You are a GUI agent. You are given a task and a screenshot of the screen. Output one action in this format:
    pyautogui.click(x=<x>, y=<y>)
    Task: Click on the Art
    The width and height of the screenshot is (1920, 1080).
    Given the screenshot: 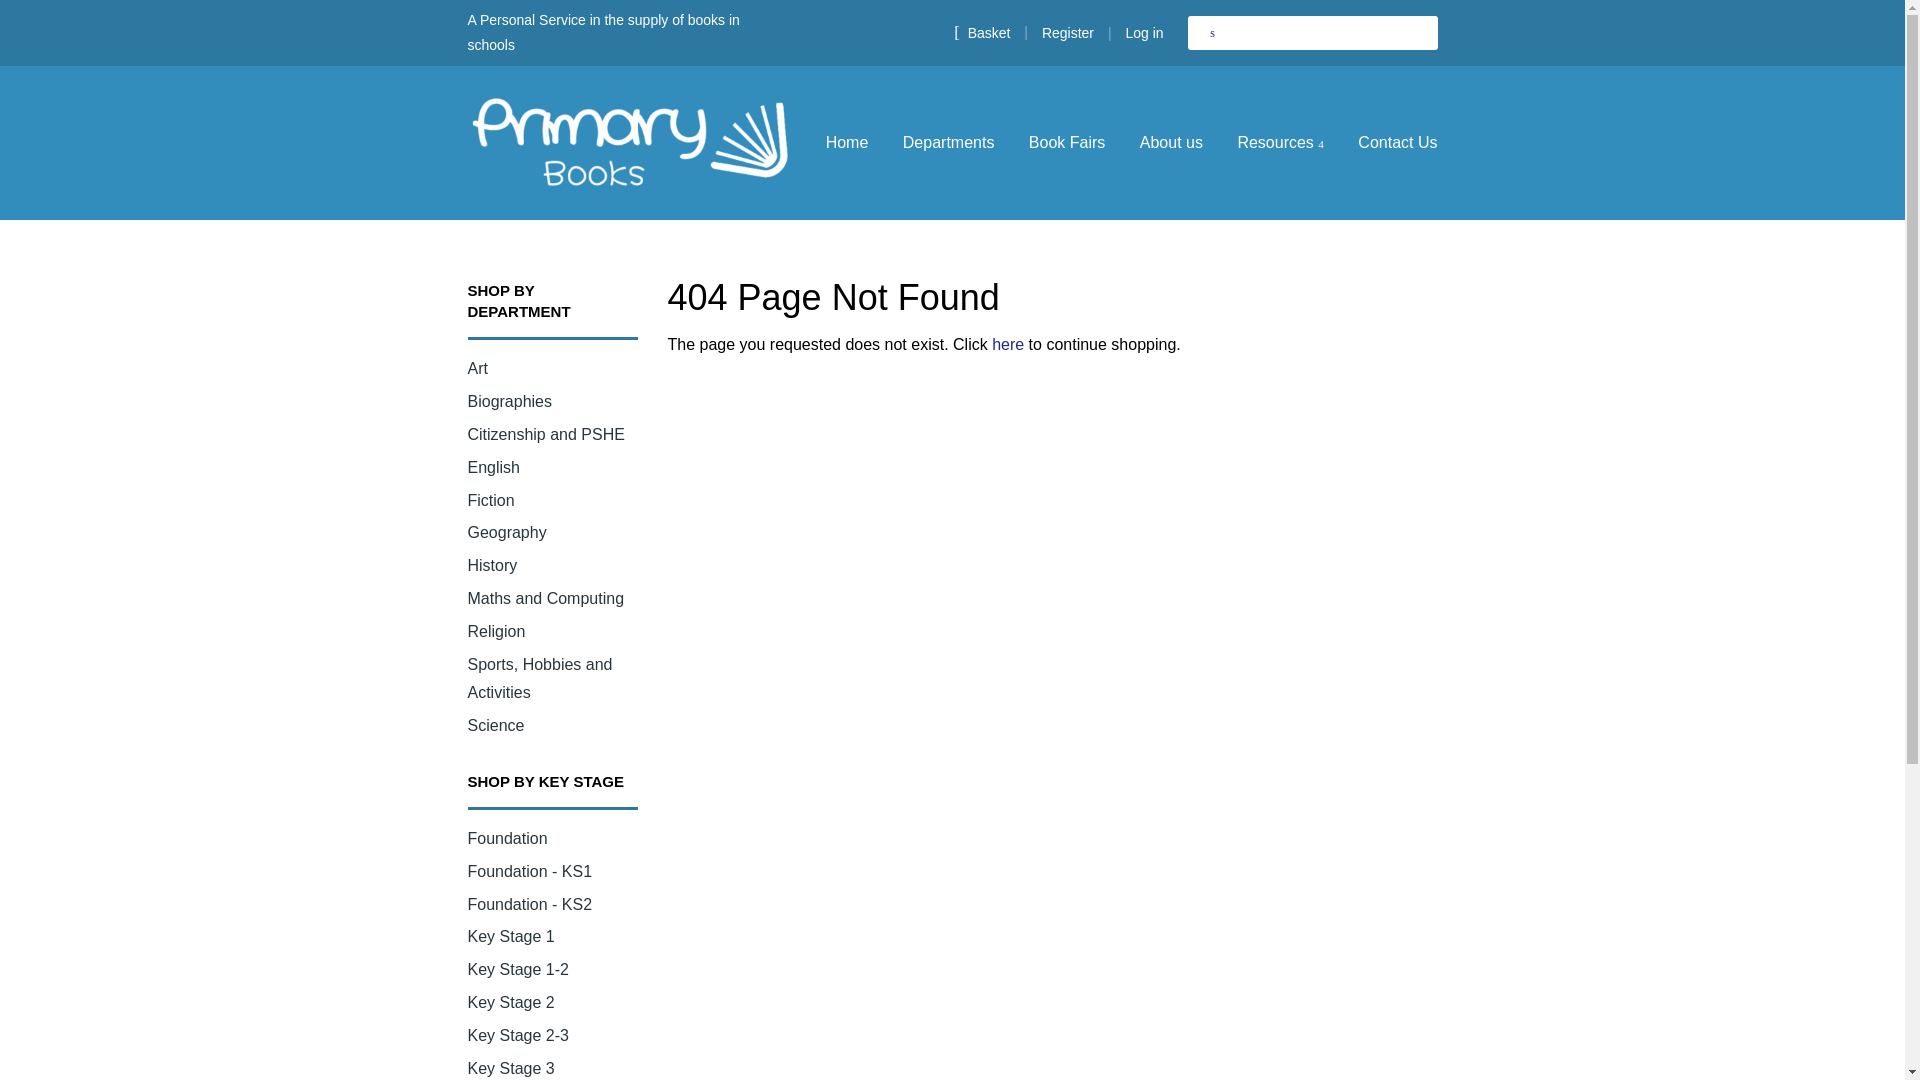 What is the action you would take?
    pyautogui.click(x=478, y=368)
    